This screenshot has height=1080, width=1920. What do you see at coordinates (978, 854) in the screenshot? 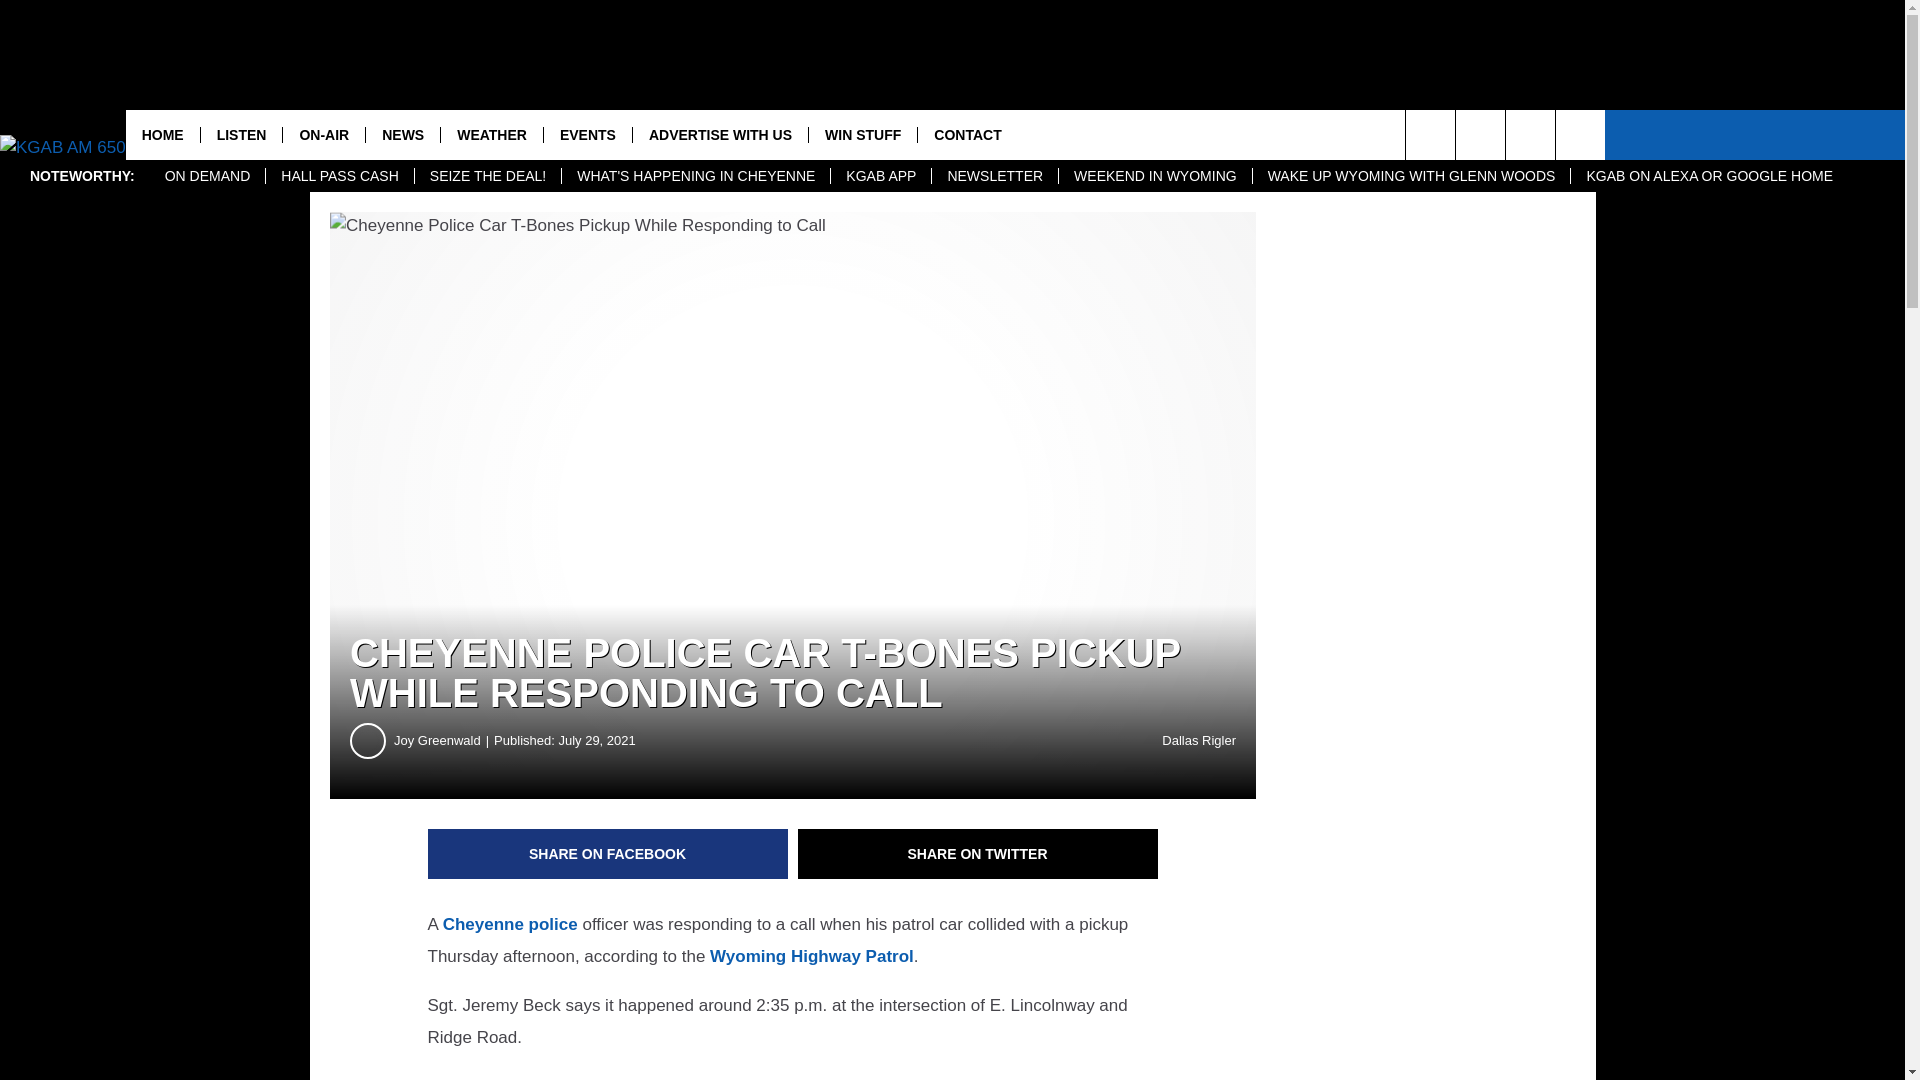
I see `Share on Twitter` at bounding box center [978, 854].